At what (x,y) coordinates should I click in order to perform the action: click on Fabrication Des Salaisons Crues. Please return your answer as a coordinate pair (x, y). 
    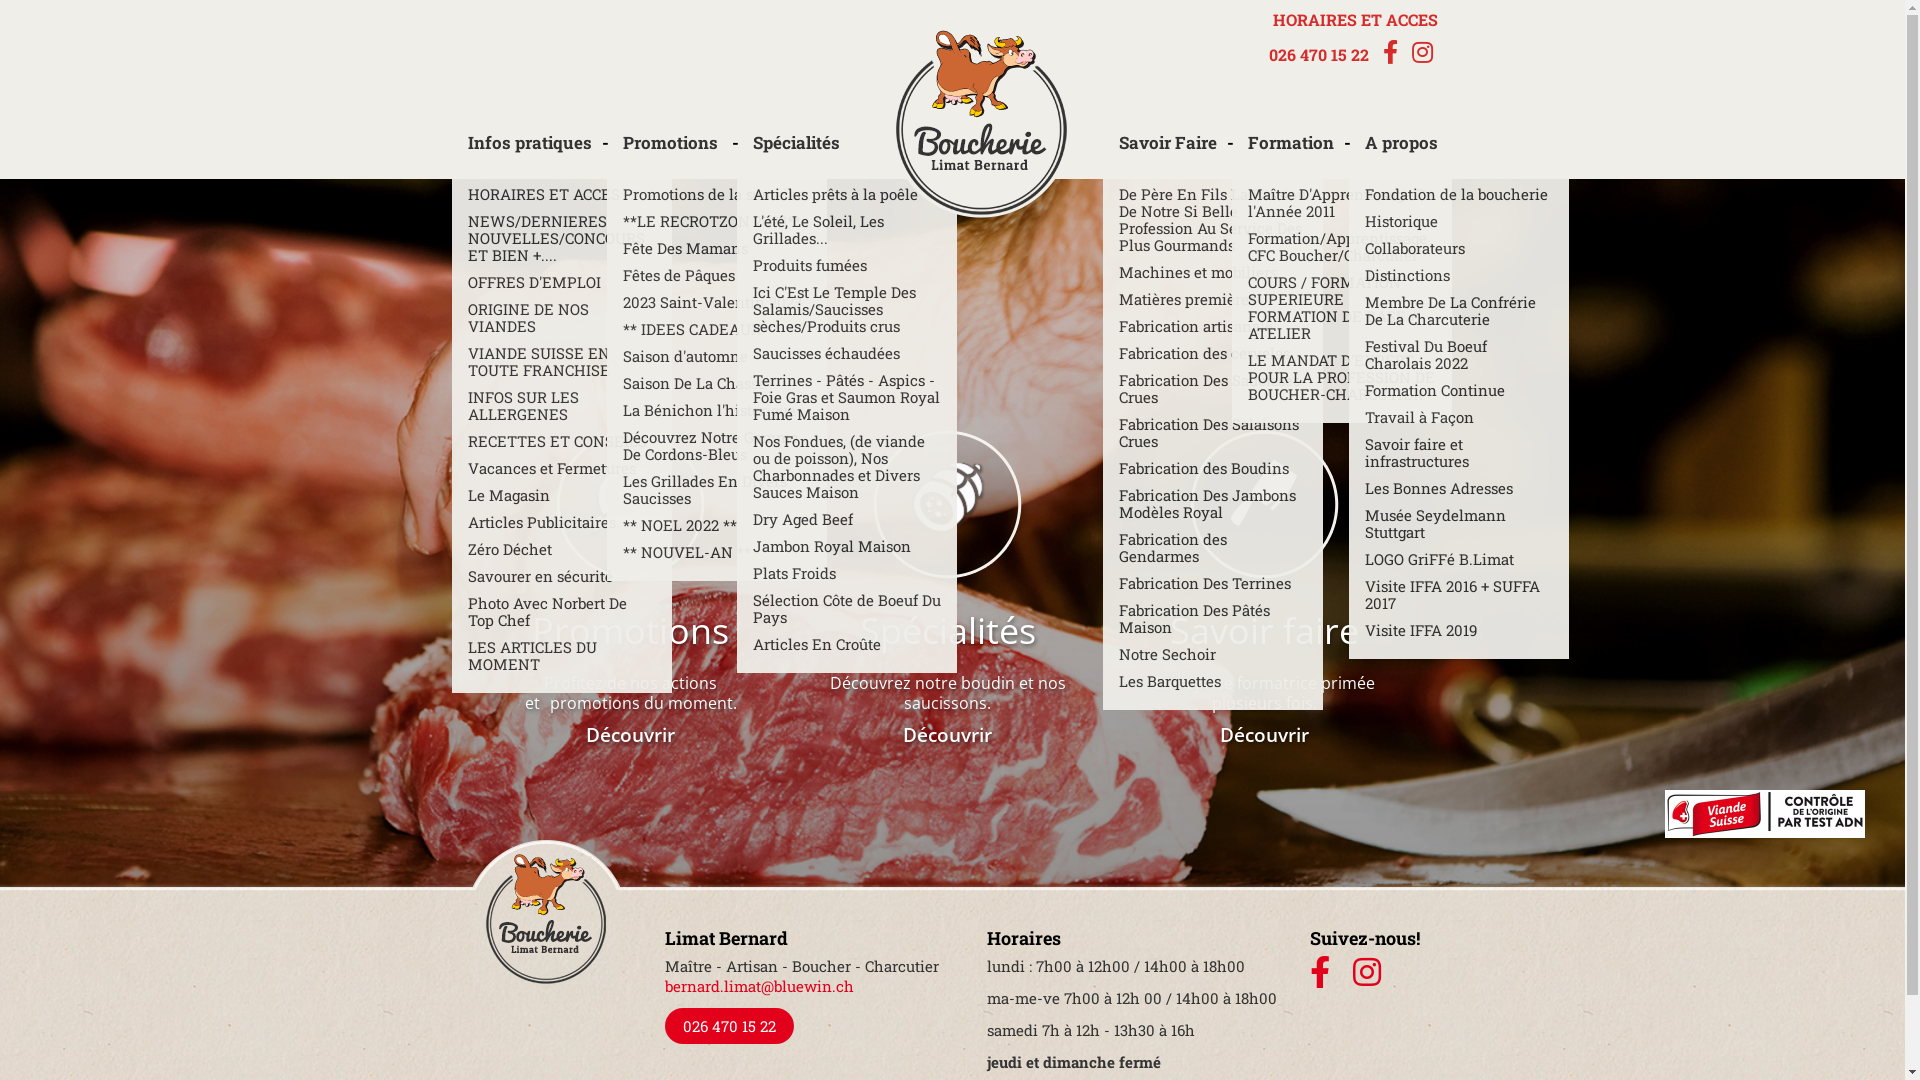
    Looking at the image, I should click on (1212, 433).